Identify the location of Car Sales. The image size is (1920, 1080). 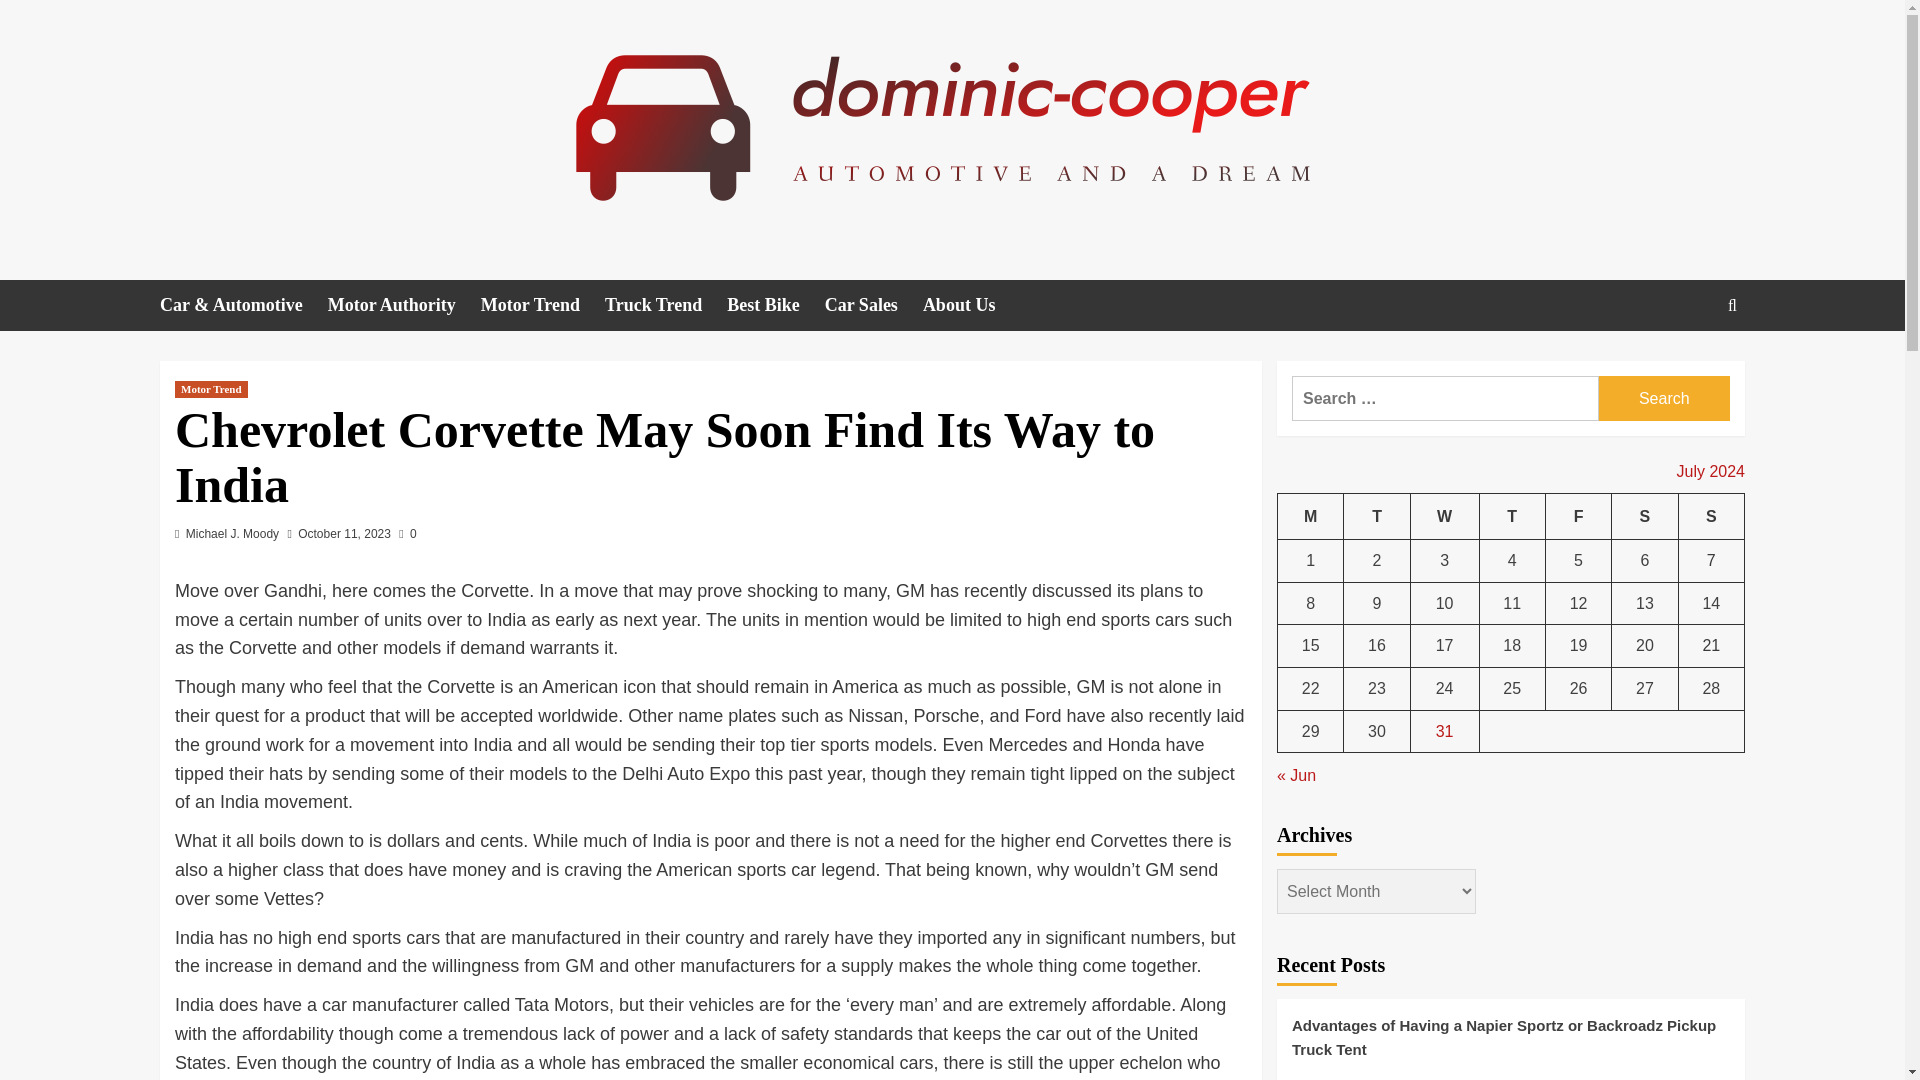
(874, 304).